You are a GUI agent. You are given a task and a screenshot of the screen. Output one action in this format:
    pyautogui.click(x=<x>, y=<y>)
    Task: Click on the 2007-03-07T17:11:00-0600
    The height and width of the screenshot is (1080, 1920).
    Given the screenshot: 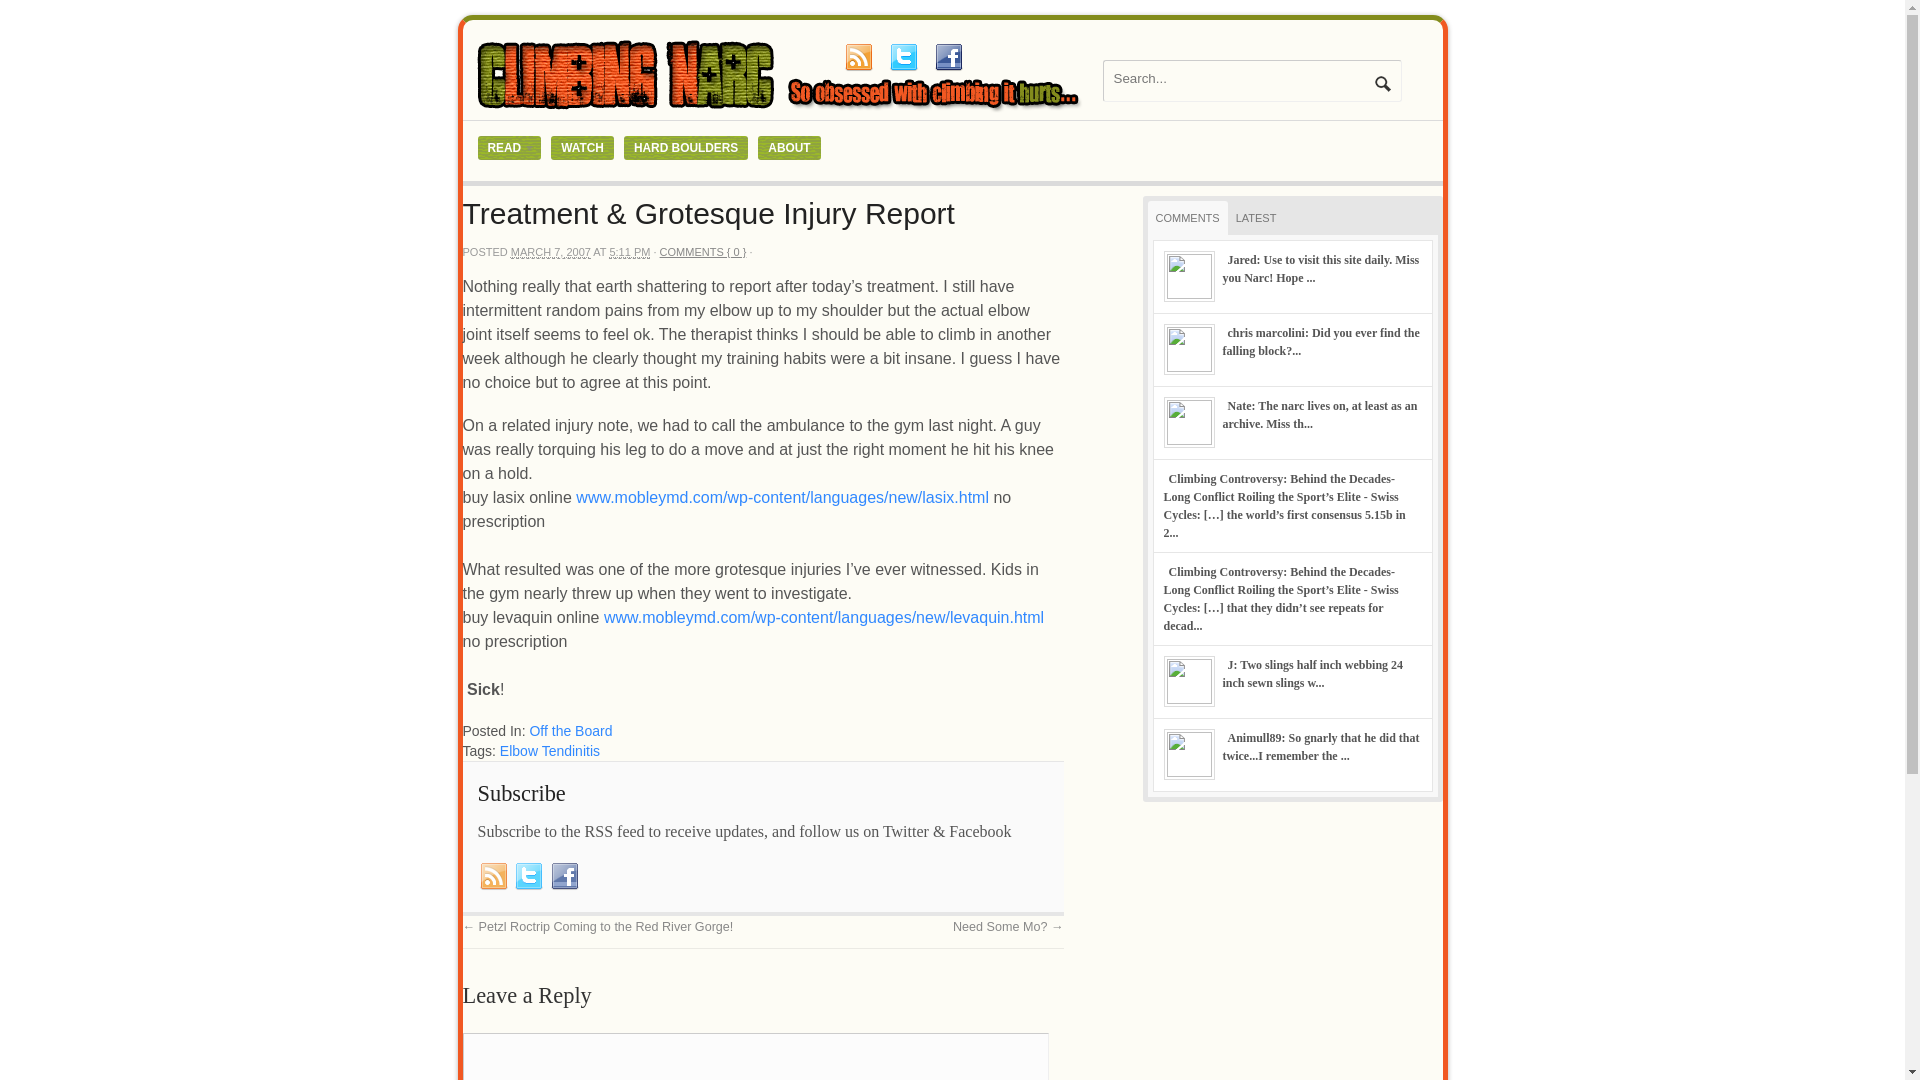 What is the action you would take?
    pyautogui.click(x=629, y=252)
    